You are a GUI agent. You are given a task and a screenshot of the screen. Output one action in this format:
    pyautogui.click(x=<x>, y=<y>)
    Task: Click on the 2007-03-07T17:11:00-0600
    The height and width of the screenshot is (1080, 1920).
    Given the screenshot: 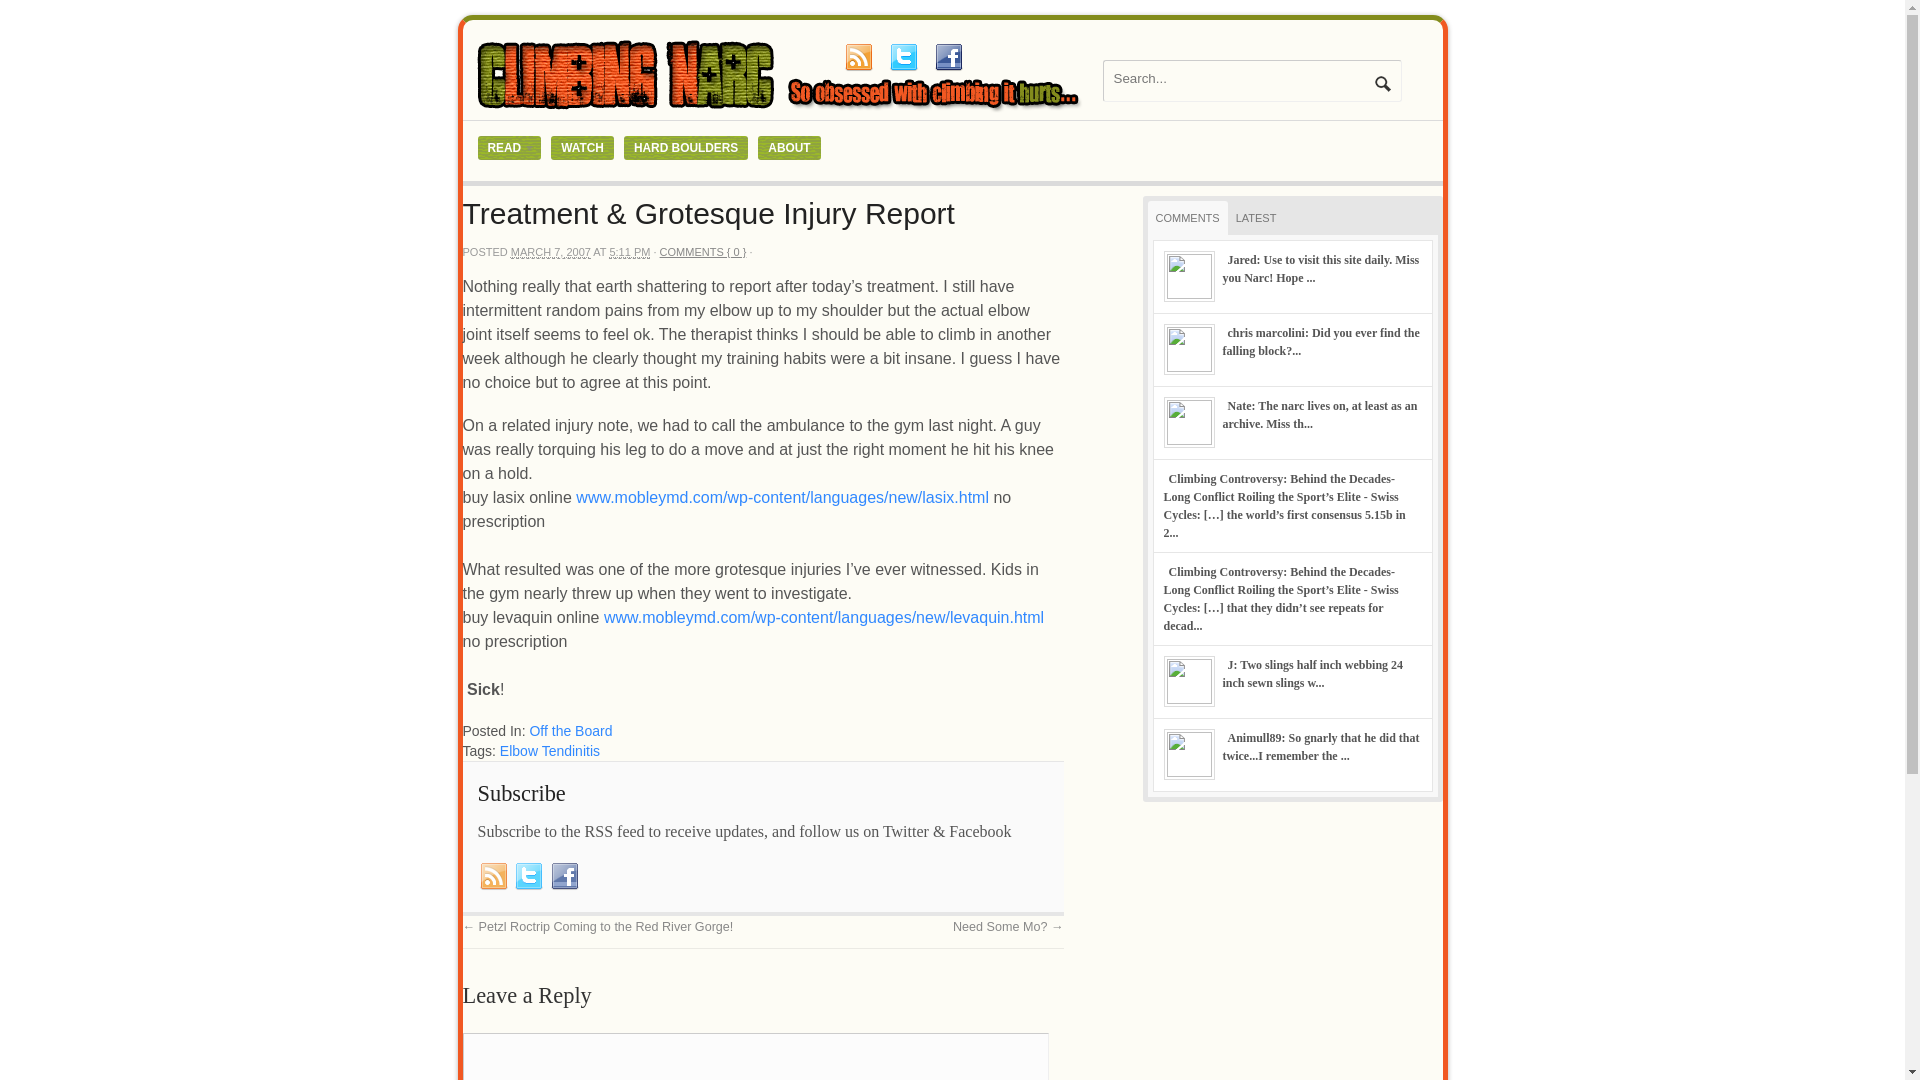 What is the action you would take?
    pyautogui.click(x=629, y=252)
    